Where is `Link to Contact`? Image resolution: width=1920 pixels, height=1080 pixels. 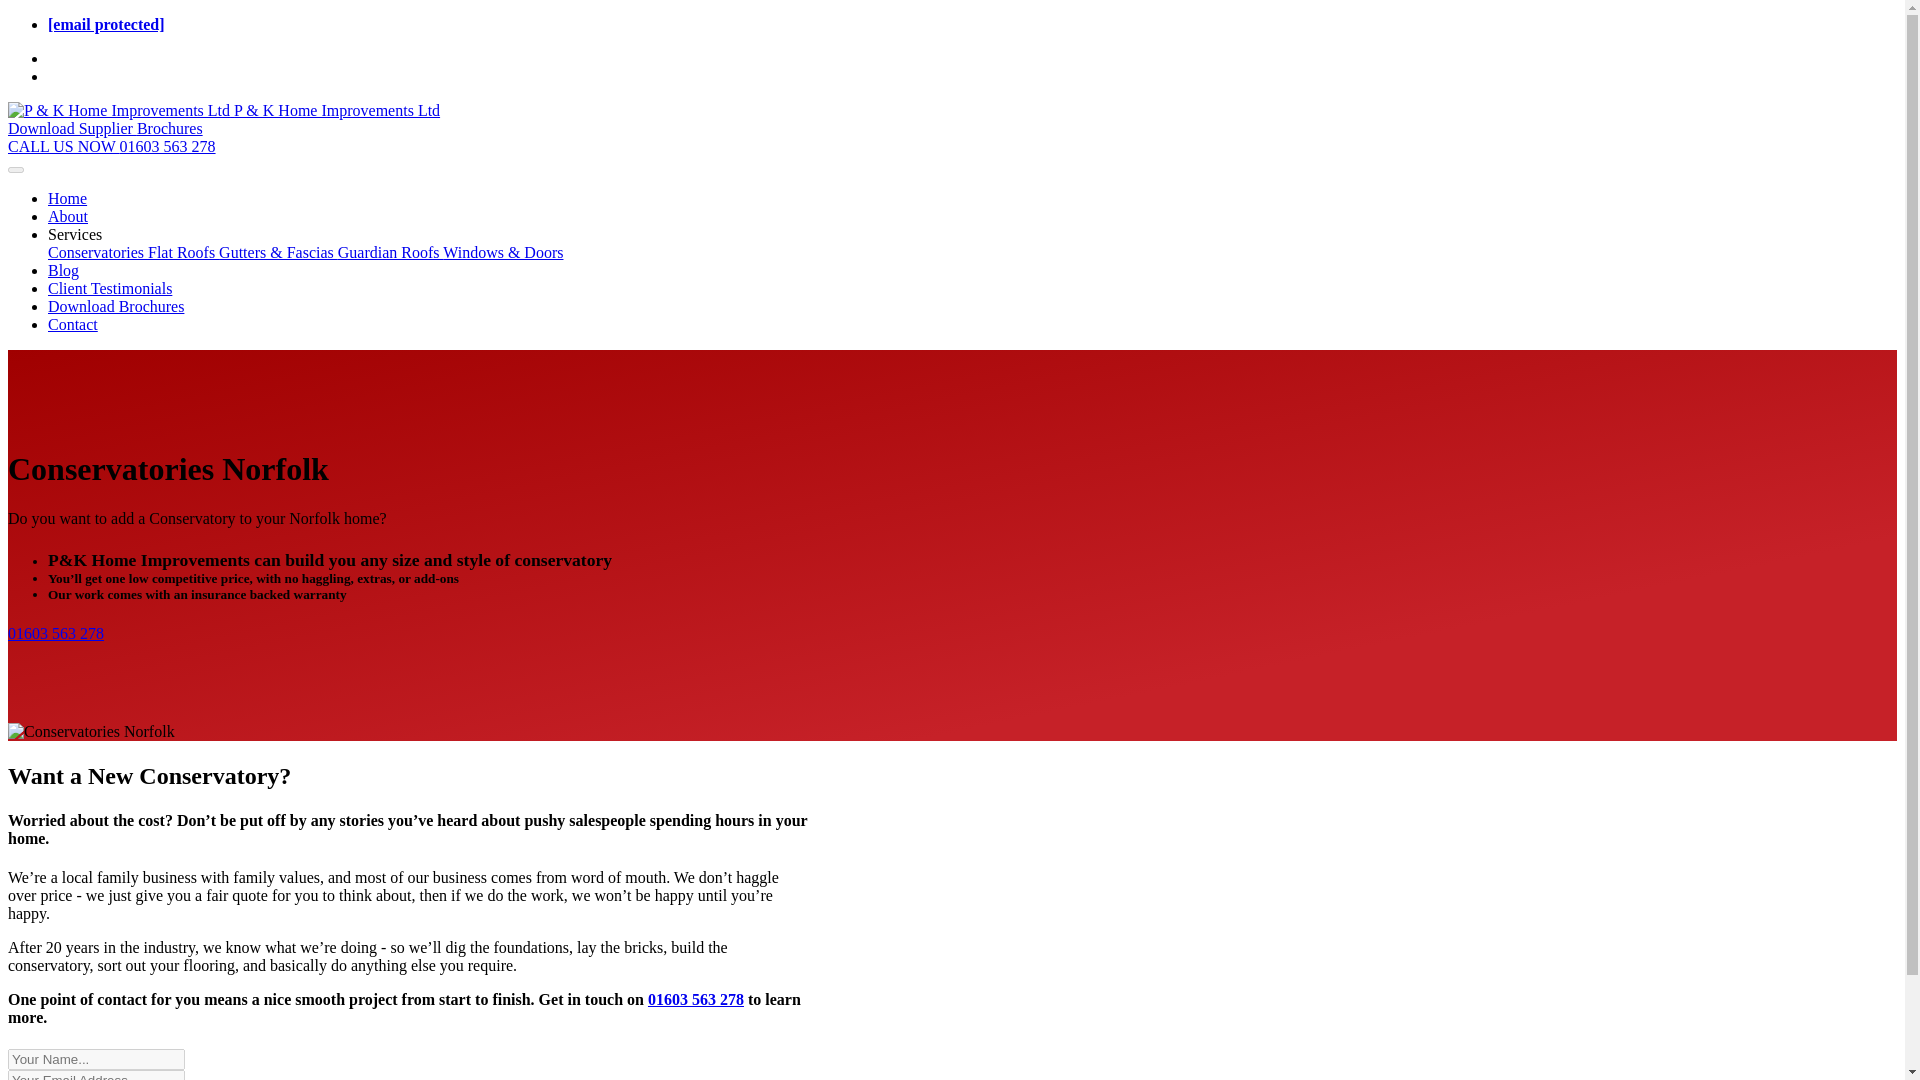 Link to Contact is located at coordinates (72, 324).